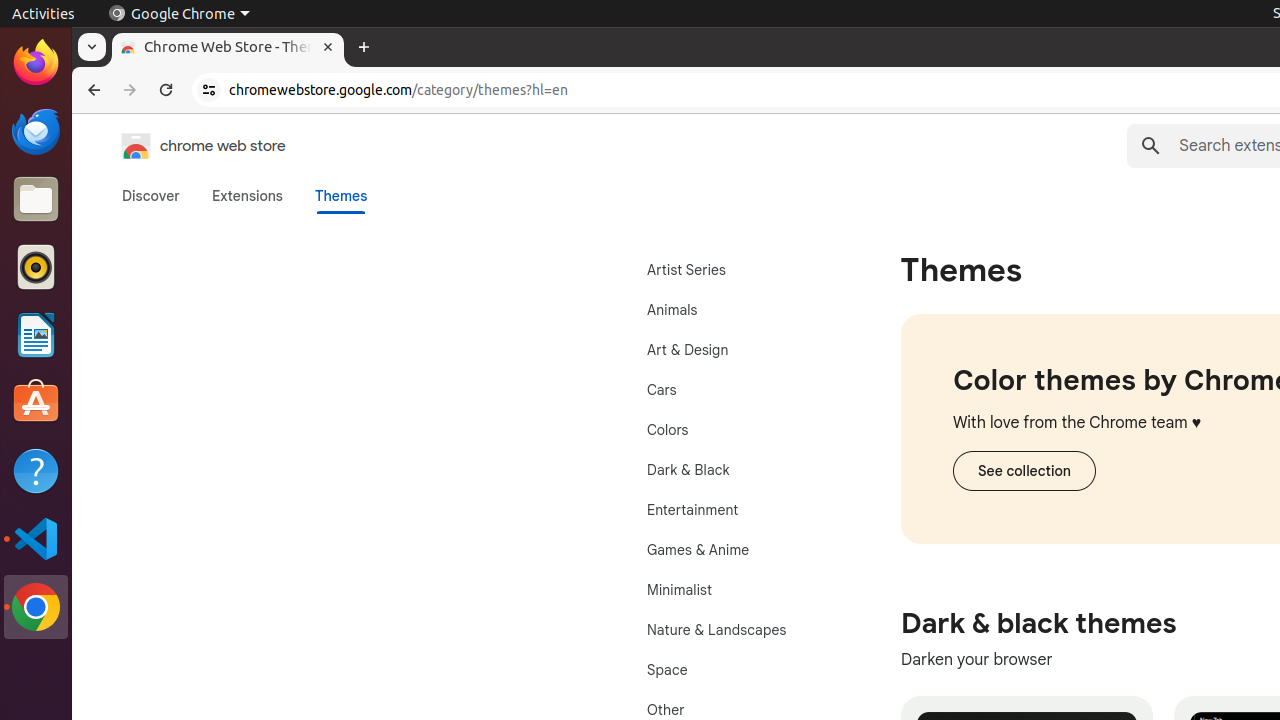  I want to click on Back, so click(92, 90).